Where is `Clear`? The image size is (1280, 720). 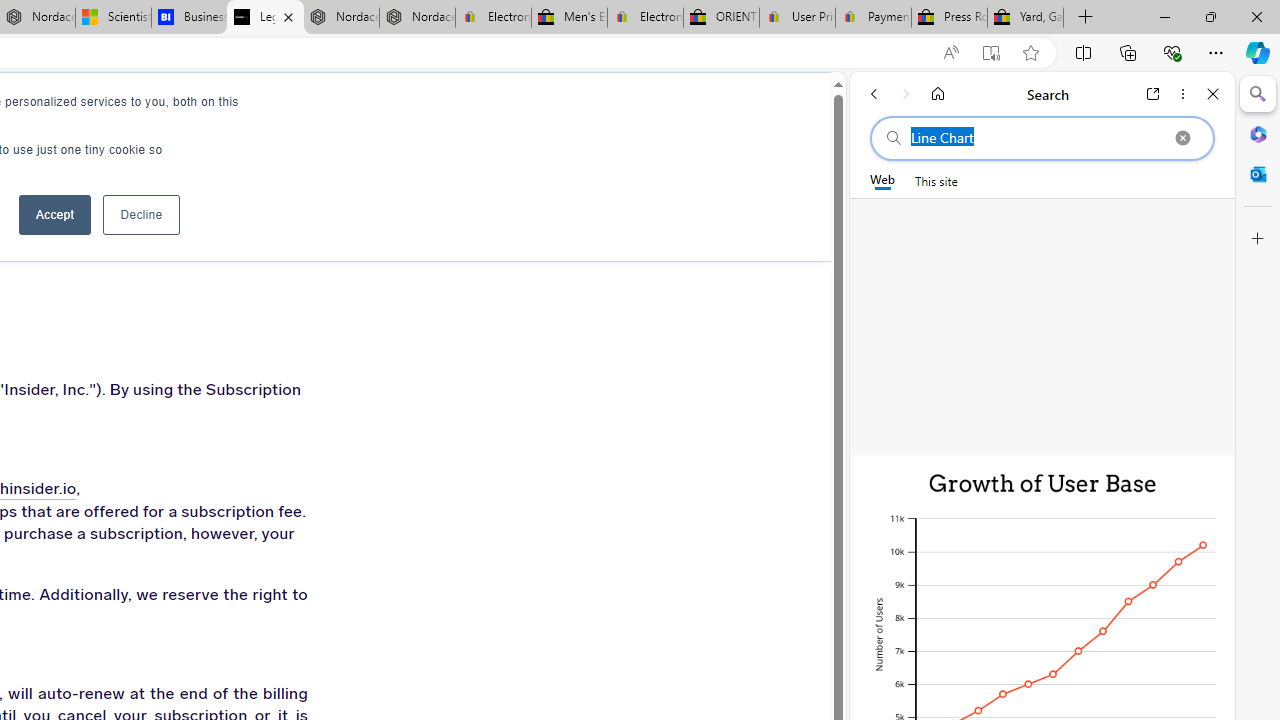
Clear is located at coordinates (1182, 138).